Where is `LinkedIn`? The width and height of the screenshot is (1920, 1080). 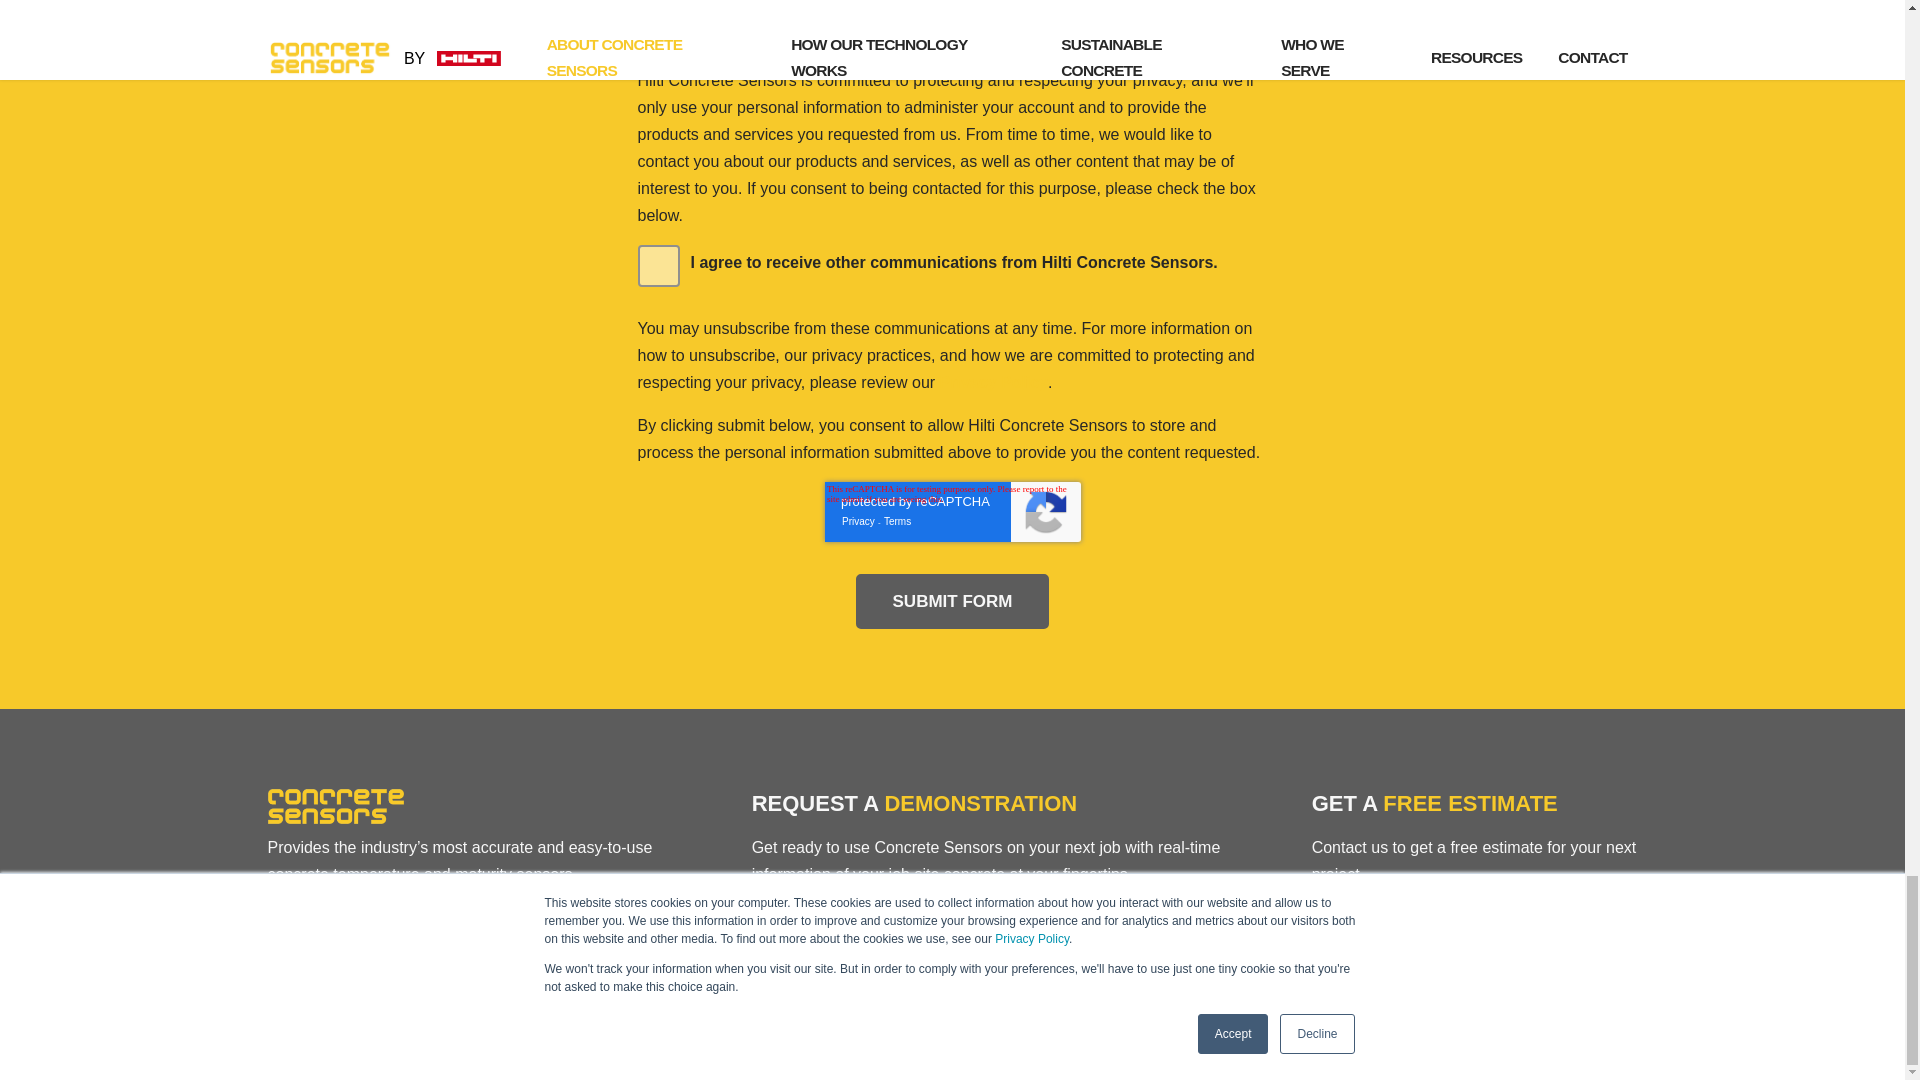
LinkedIn is located at coordinates (1522, 1044).